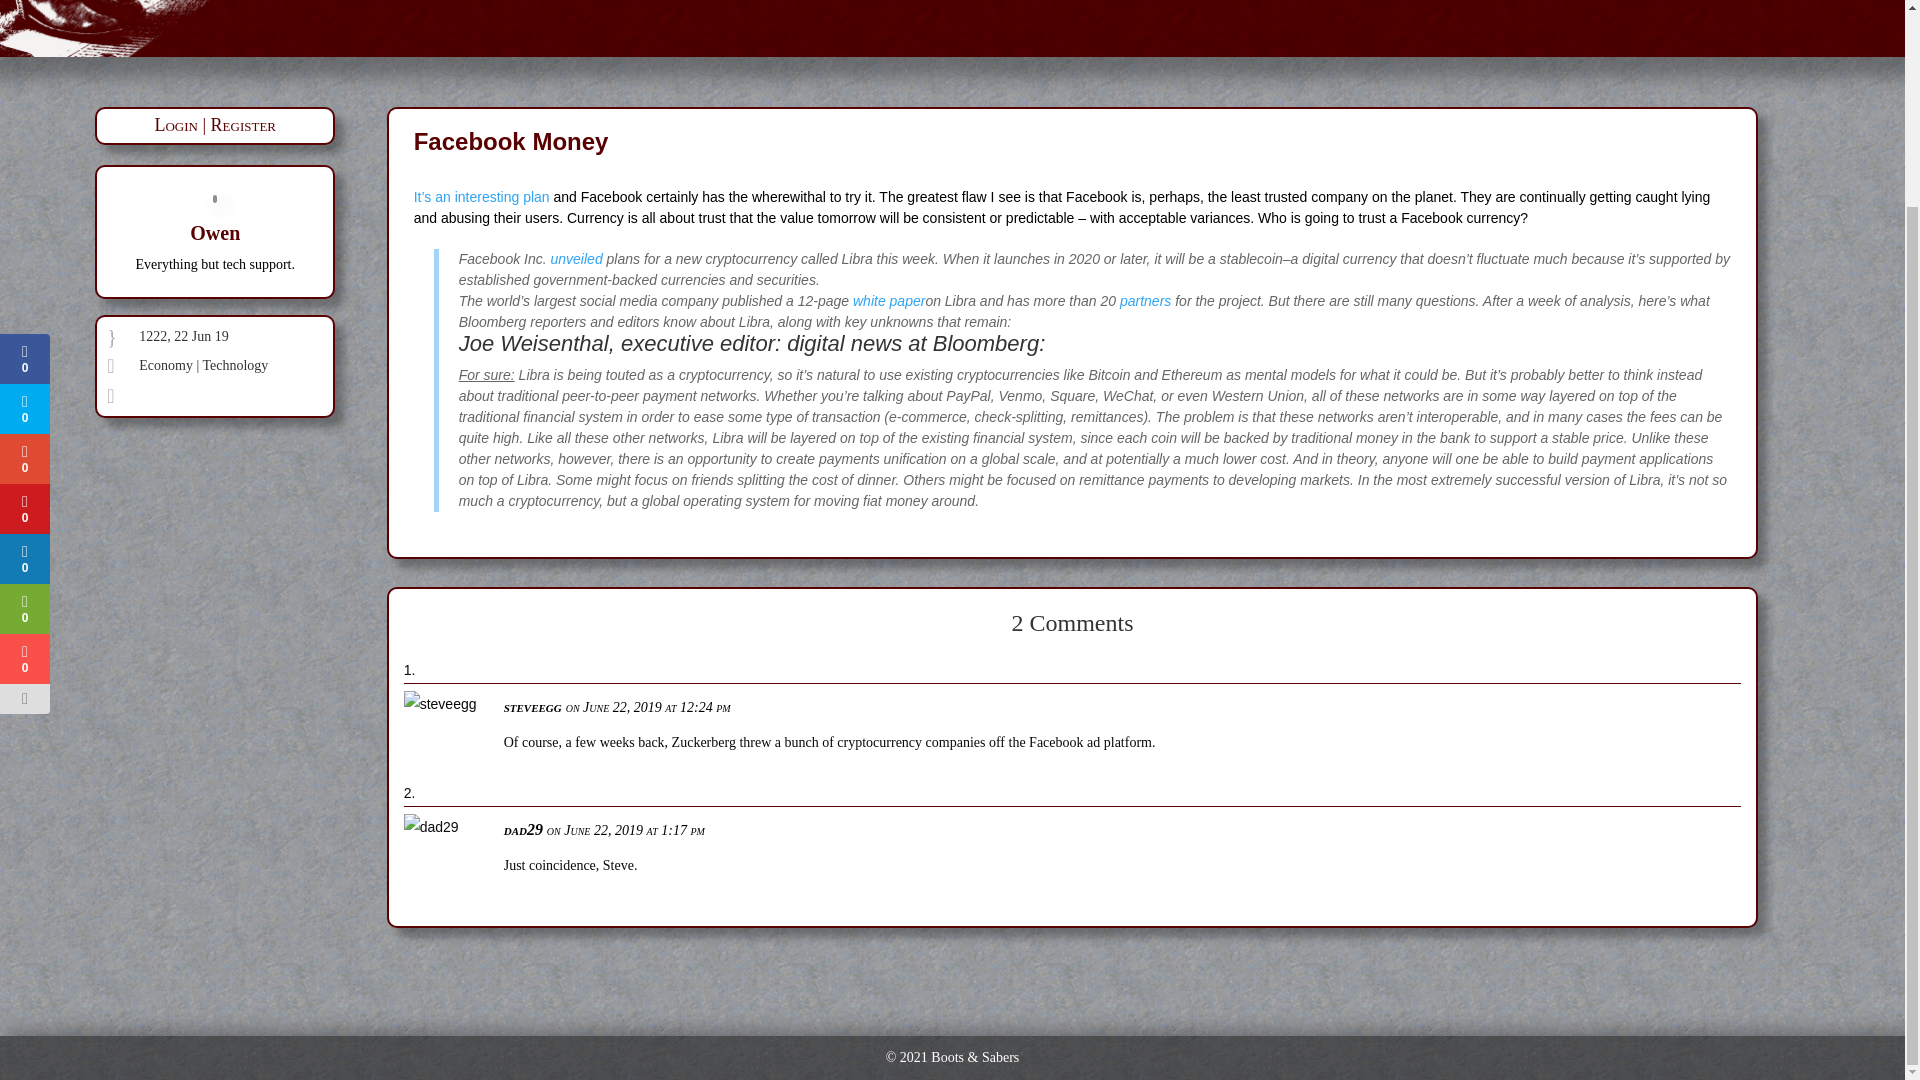 This screenshot has height=1080, width=1920. I want to click on Economy, so click(166, 364).